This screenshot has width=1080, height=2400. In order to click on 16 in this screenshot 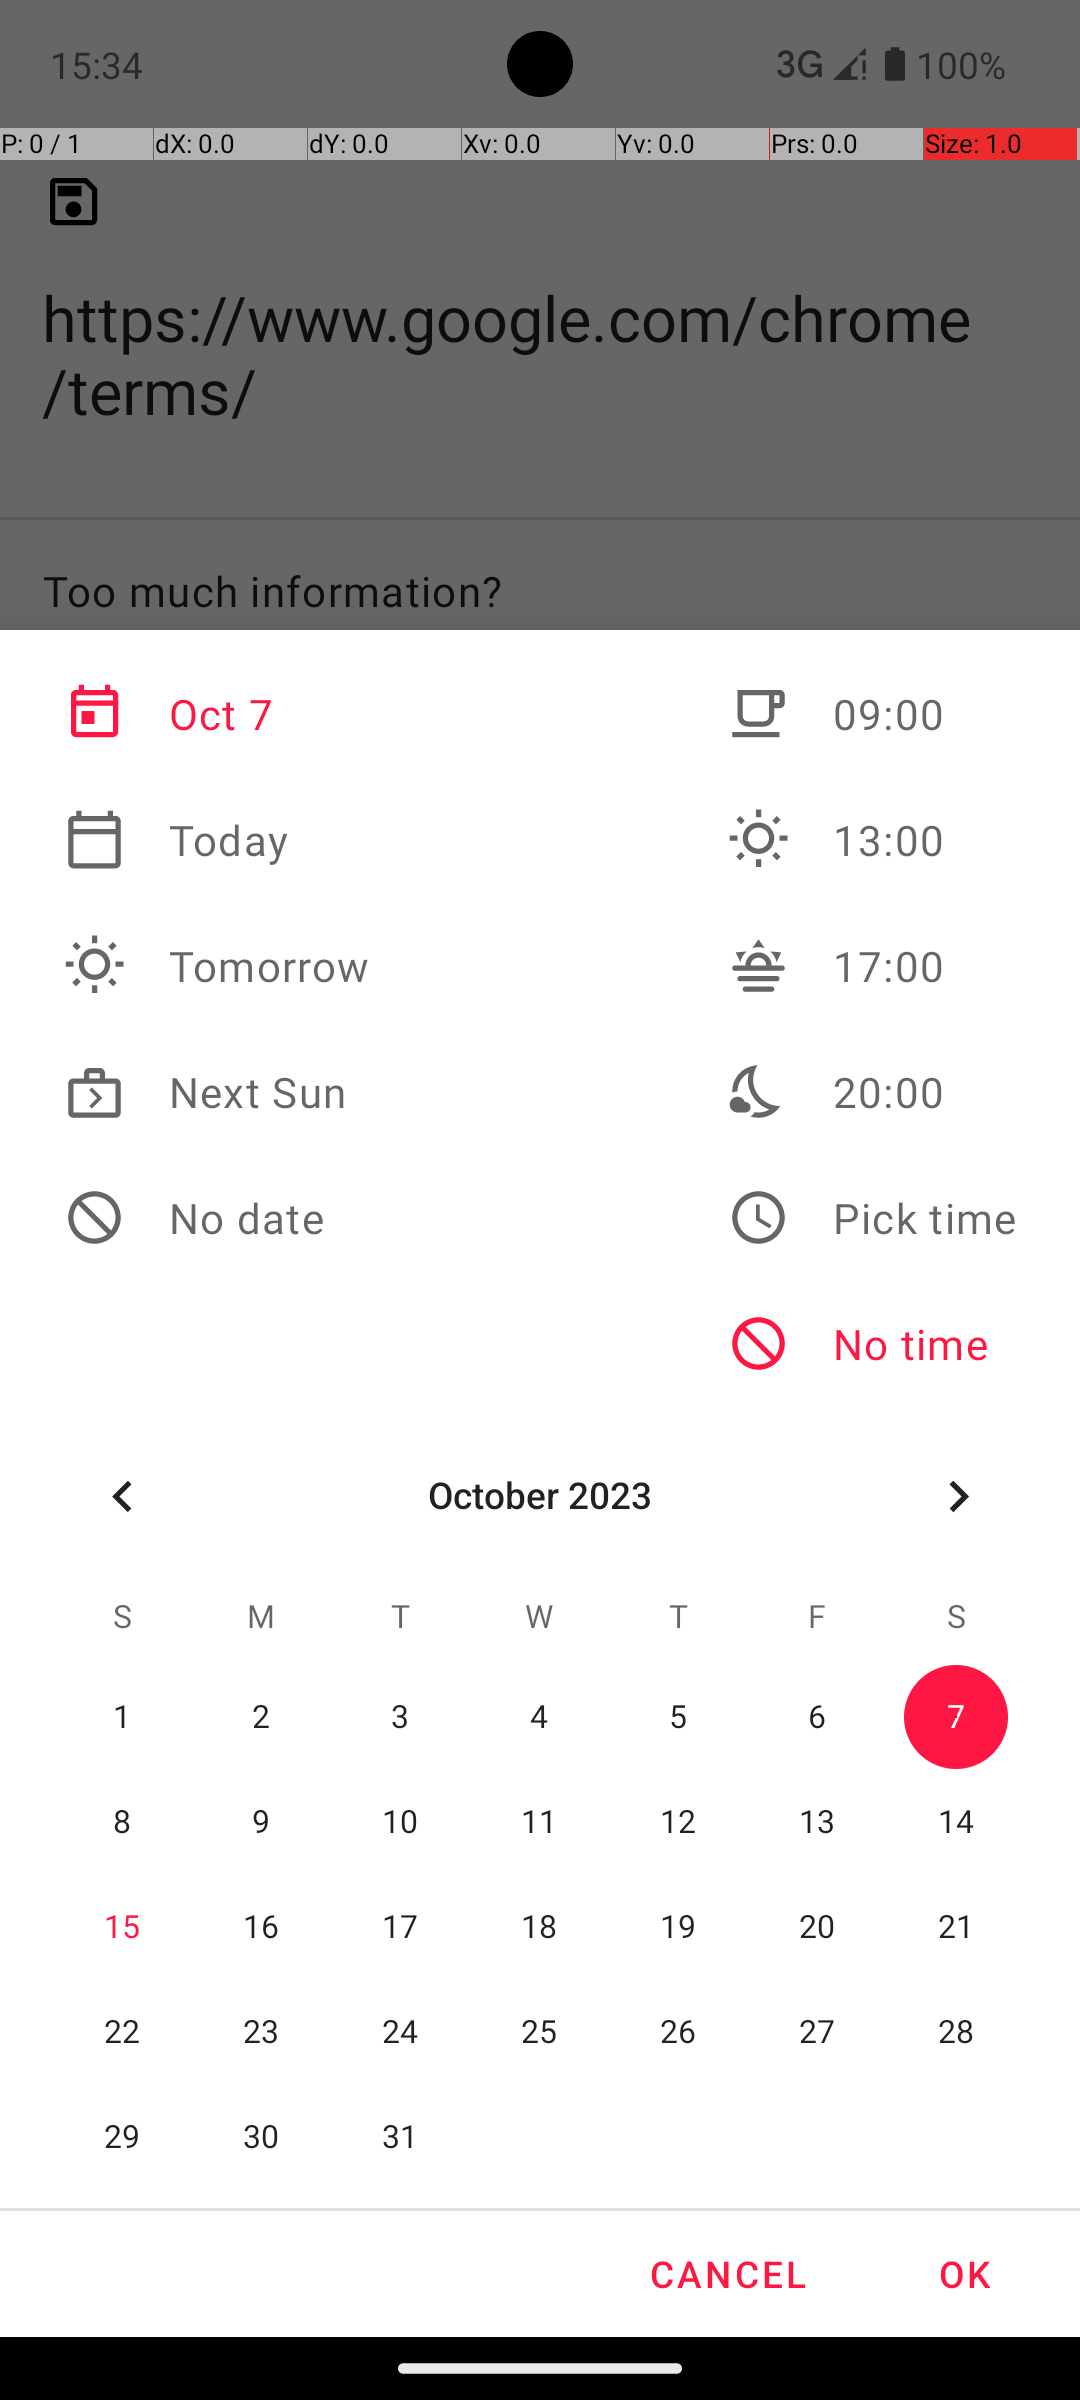, I will do `click(262, 1928)`.